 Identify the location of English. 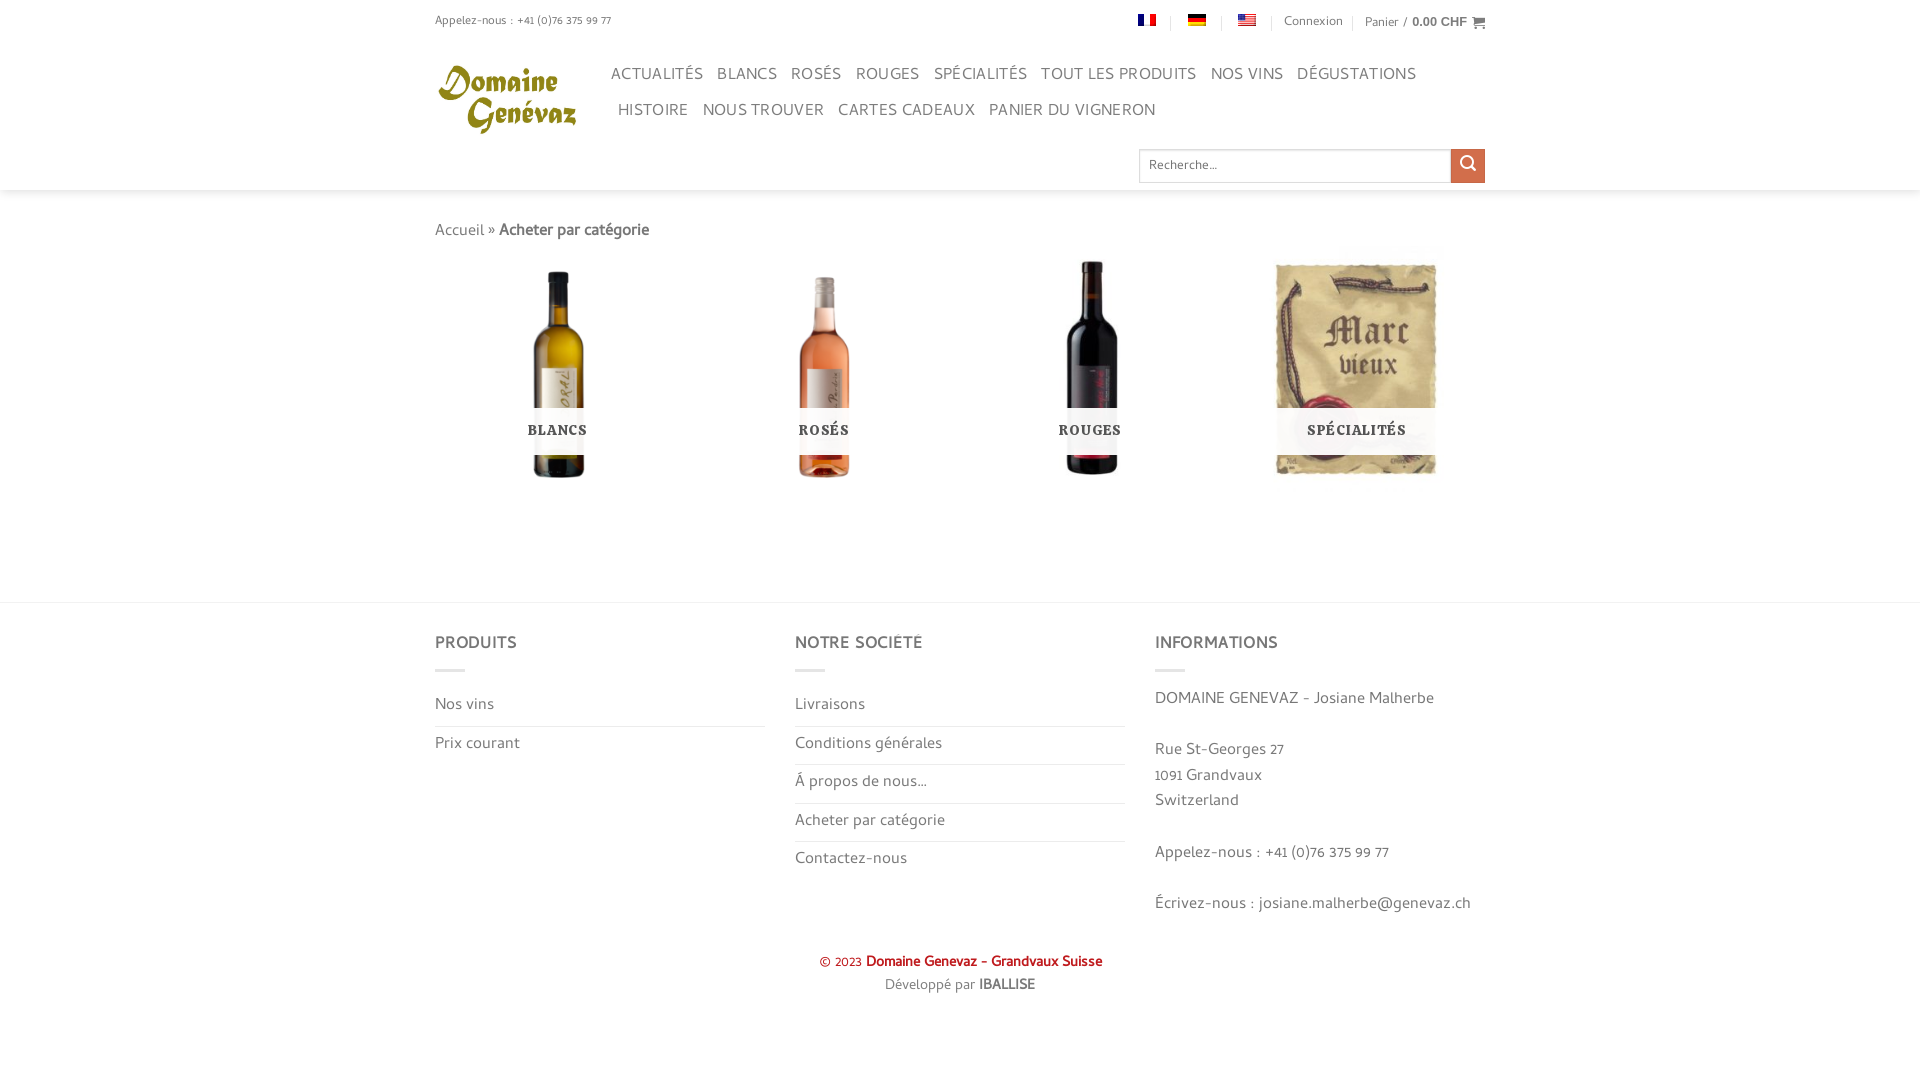
(1247, 20).